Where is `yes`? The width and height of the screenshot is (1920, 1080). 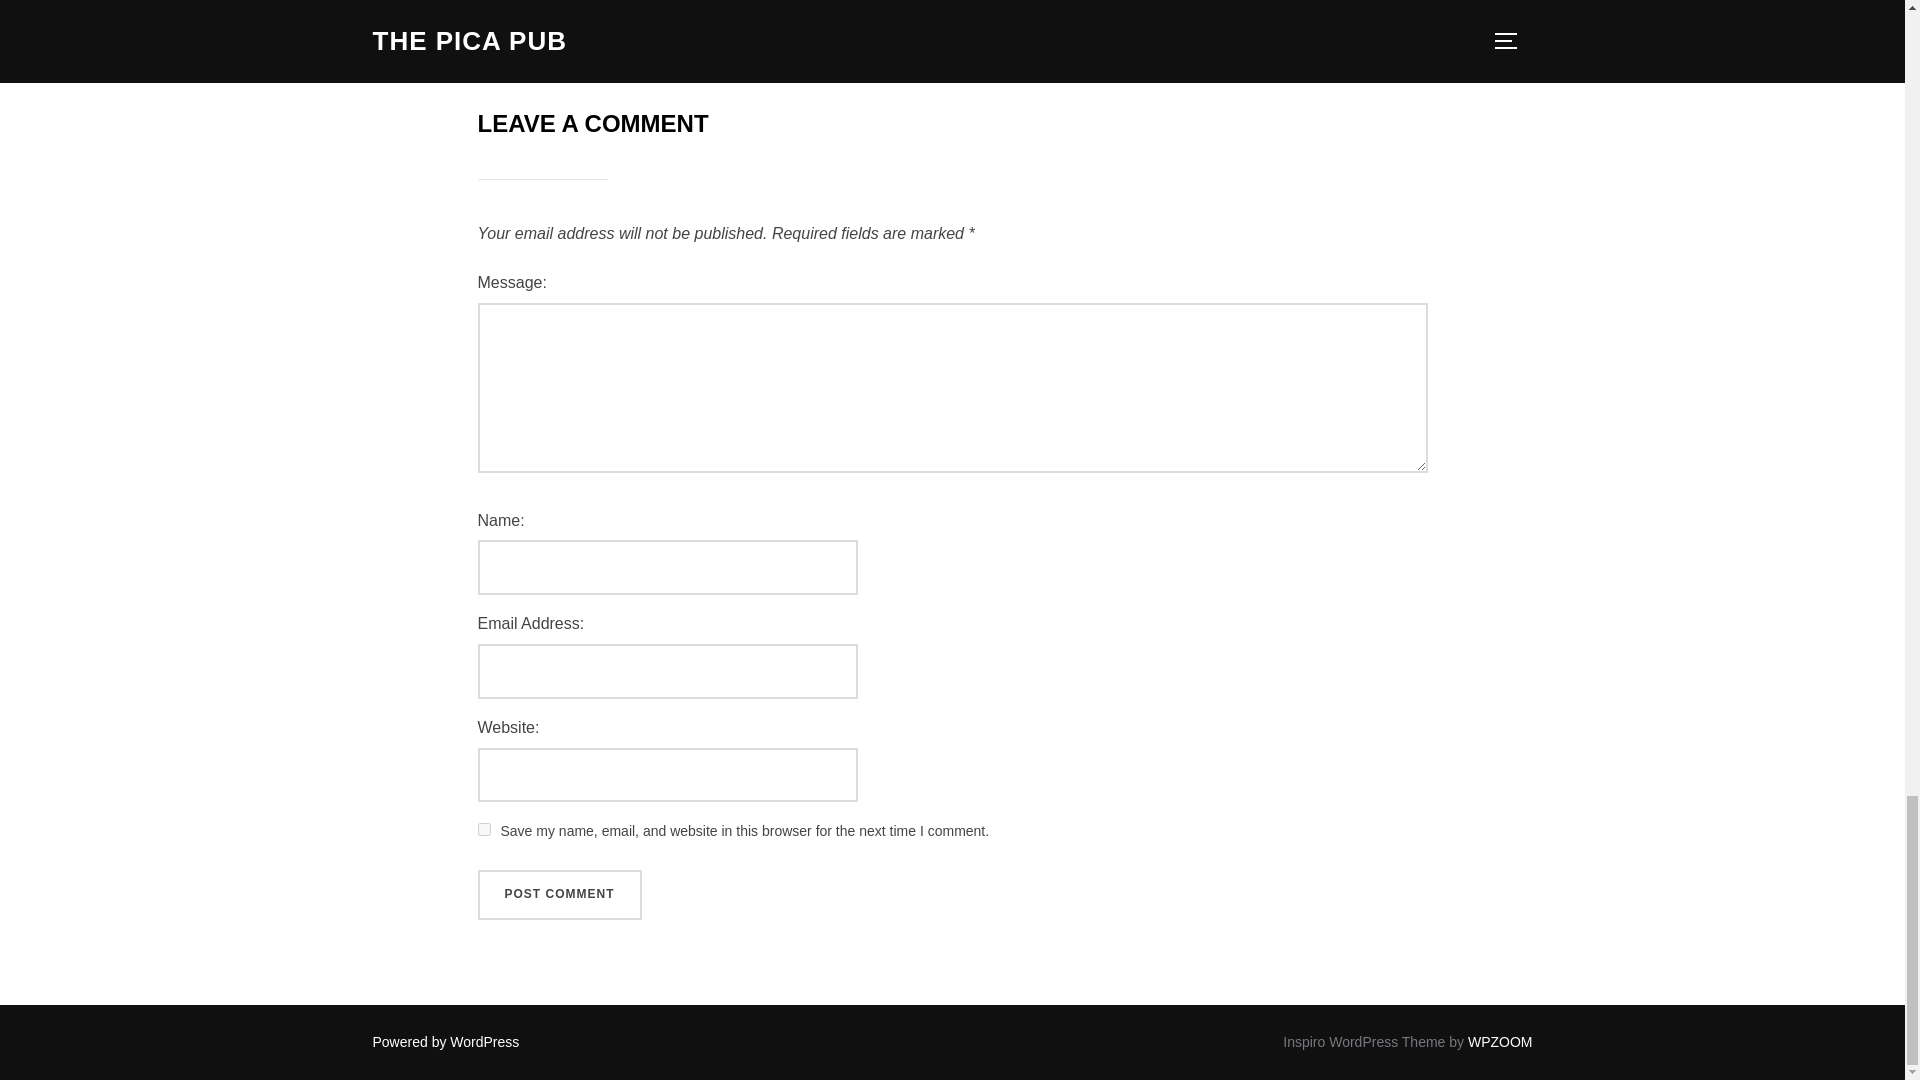 yes is located at coordinates (484, 828).